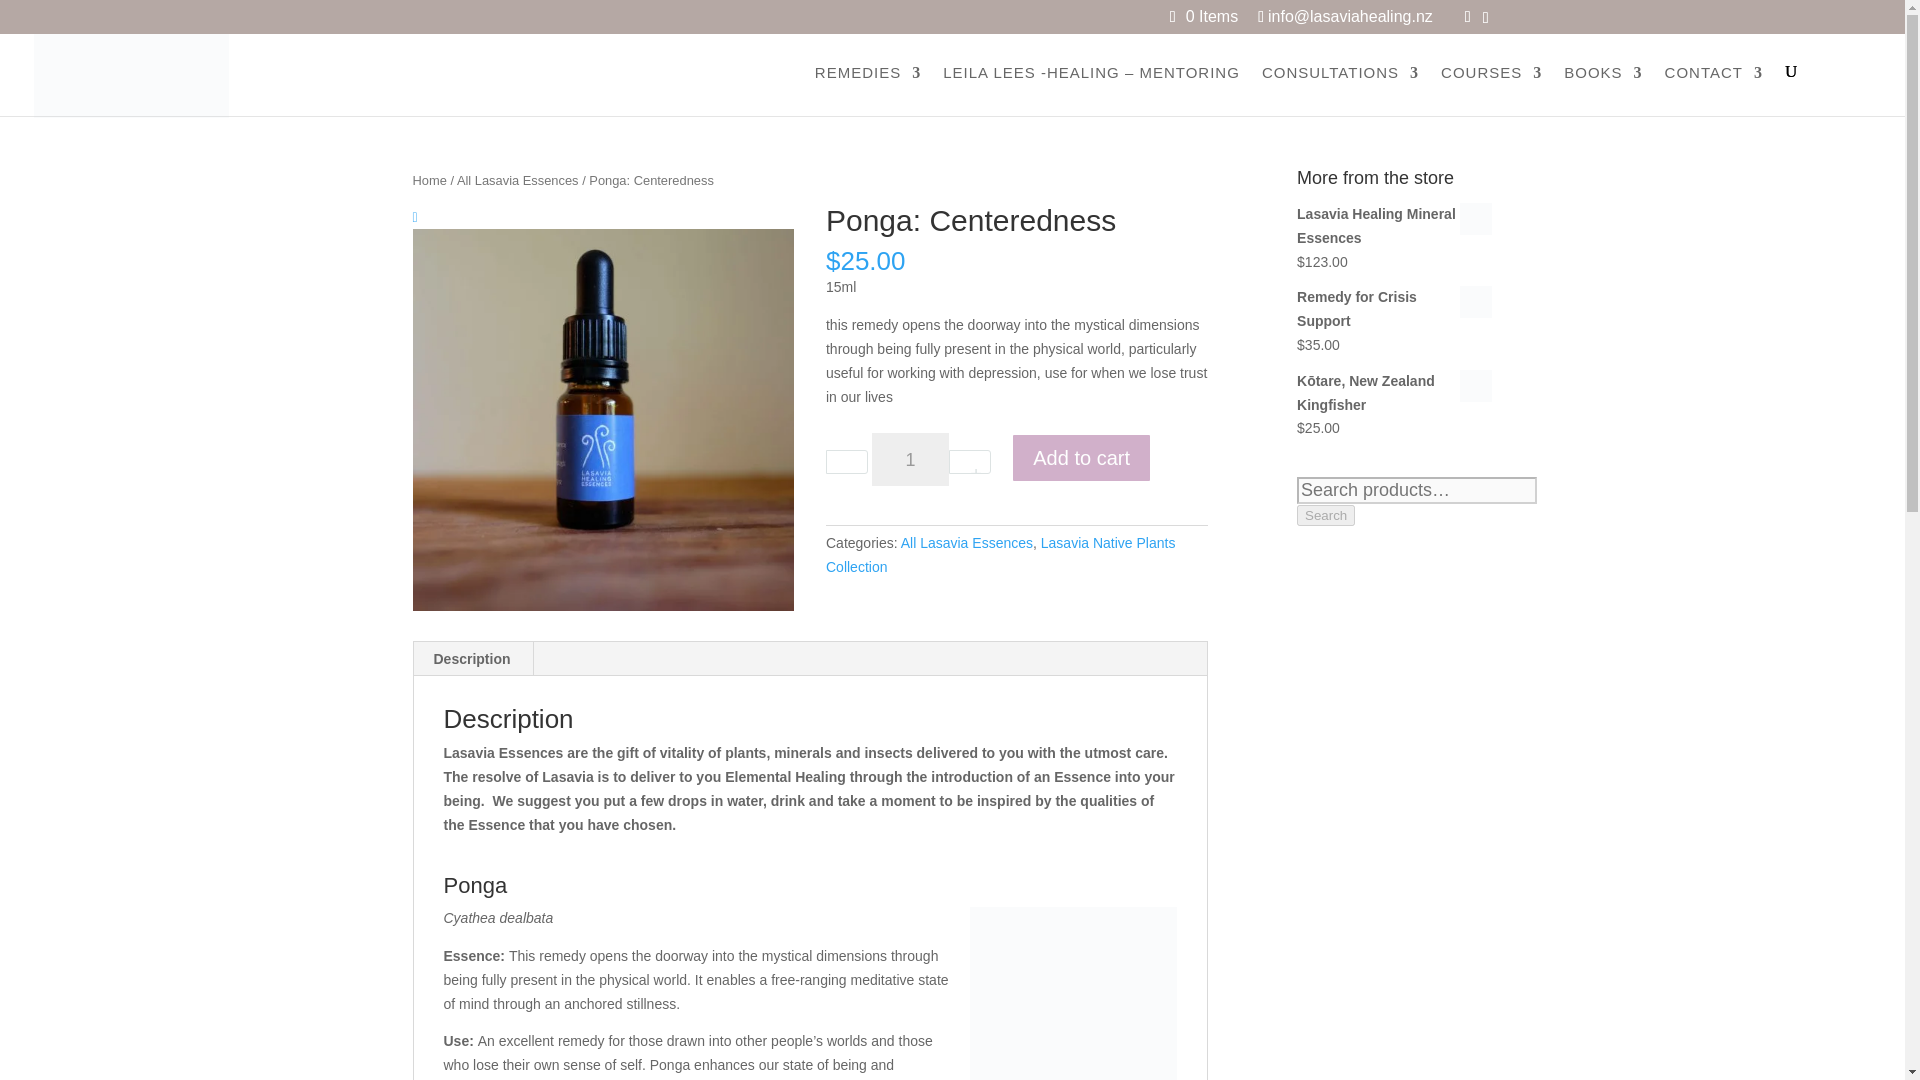 The height and width of the screenshot is (1080, 1920). What do you see at coordinates (1491, 88) in the screenshot?
I see `COURSES` at bounding box center [1491, 88].